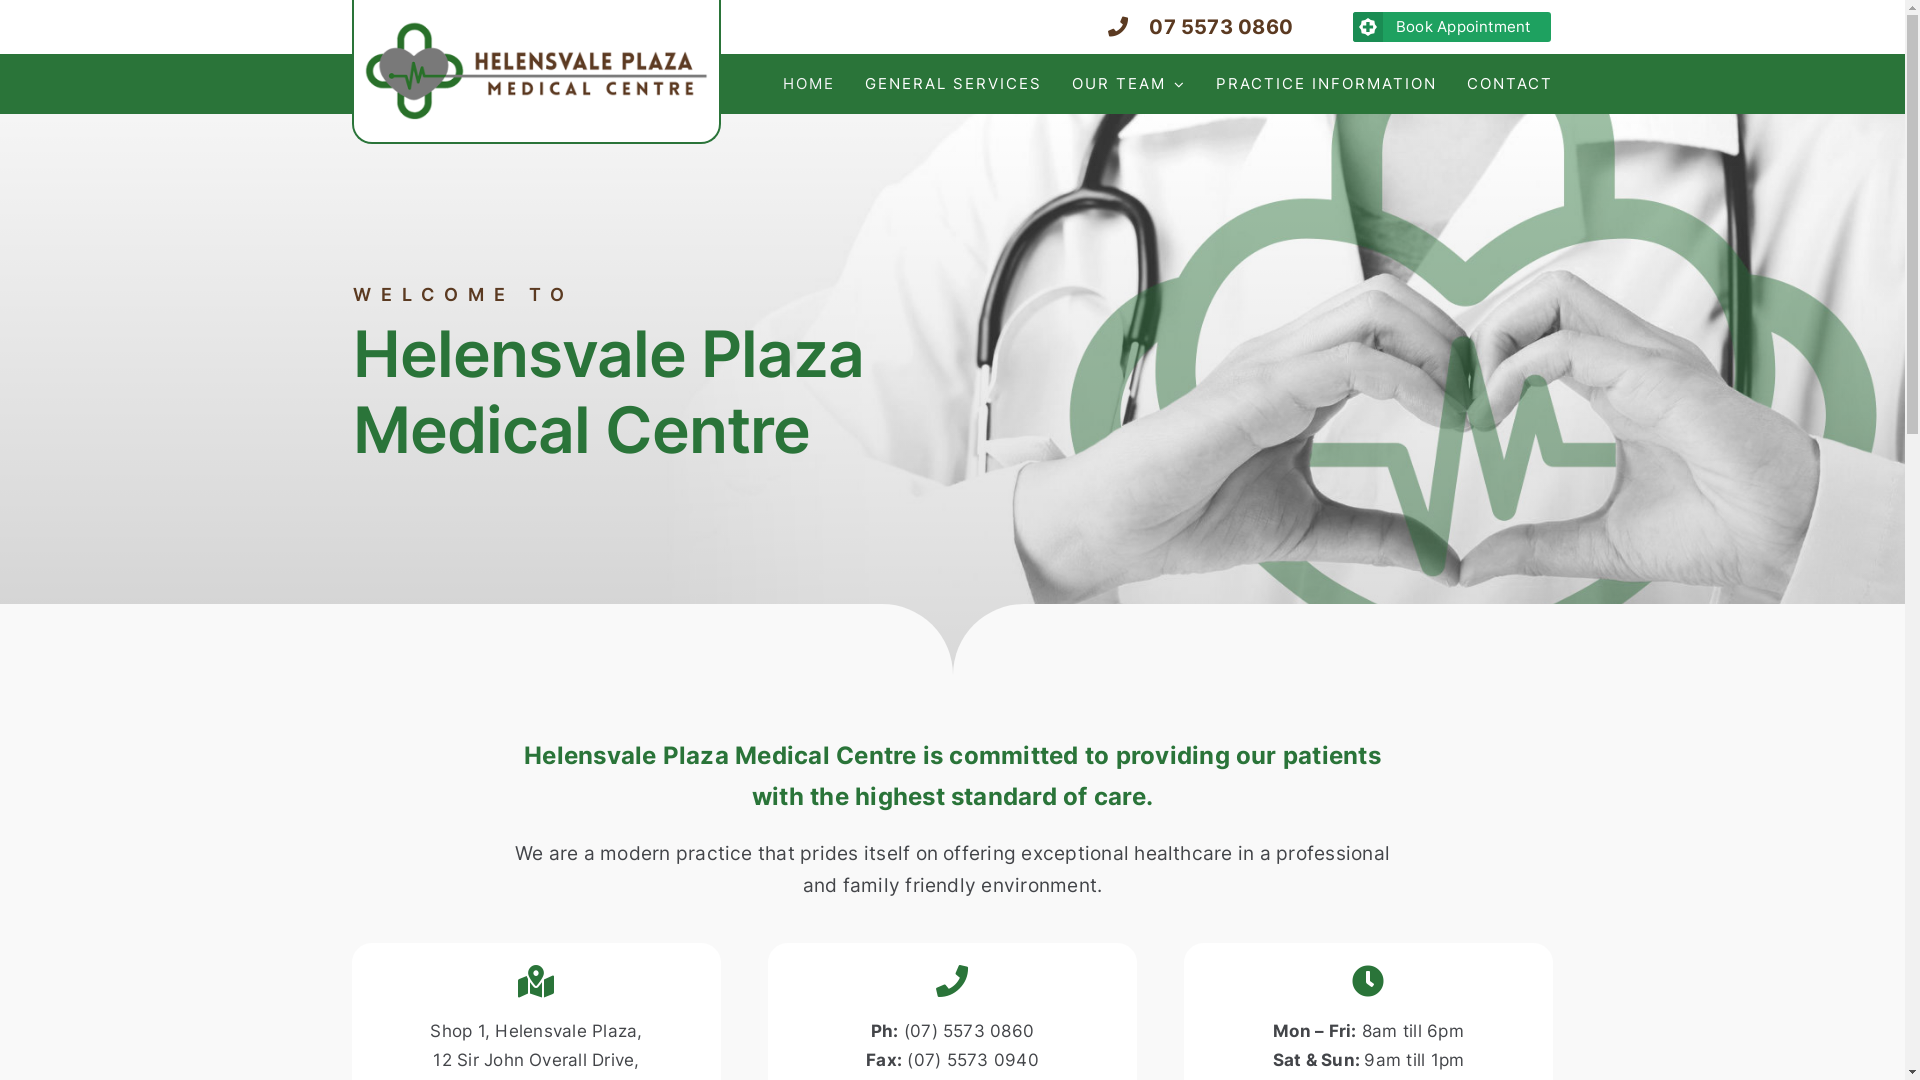  Describe the element at coordinates (1452, 27) in the screenshot. I see `Book Appointment` at that location.